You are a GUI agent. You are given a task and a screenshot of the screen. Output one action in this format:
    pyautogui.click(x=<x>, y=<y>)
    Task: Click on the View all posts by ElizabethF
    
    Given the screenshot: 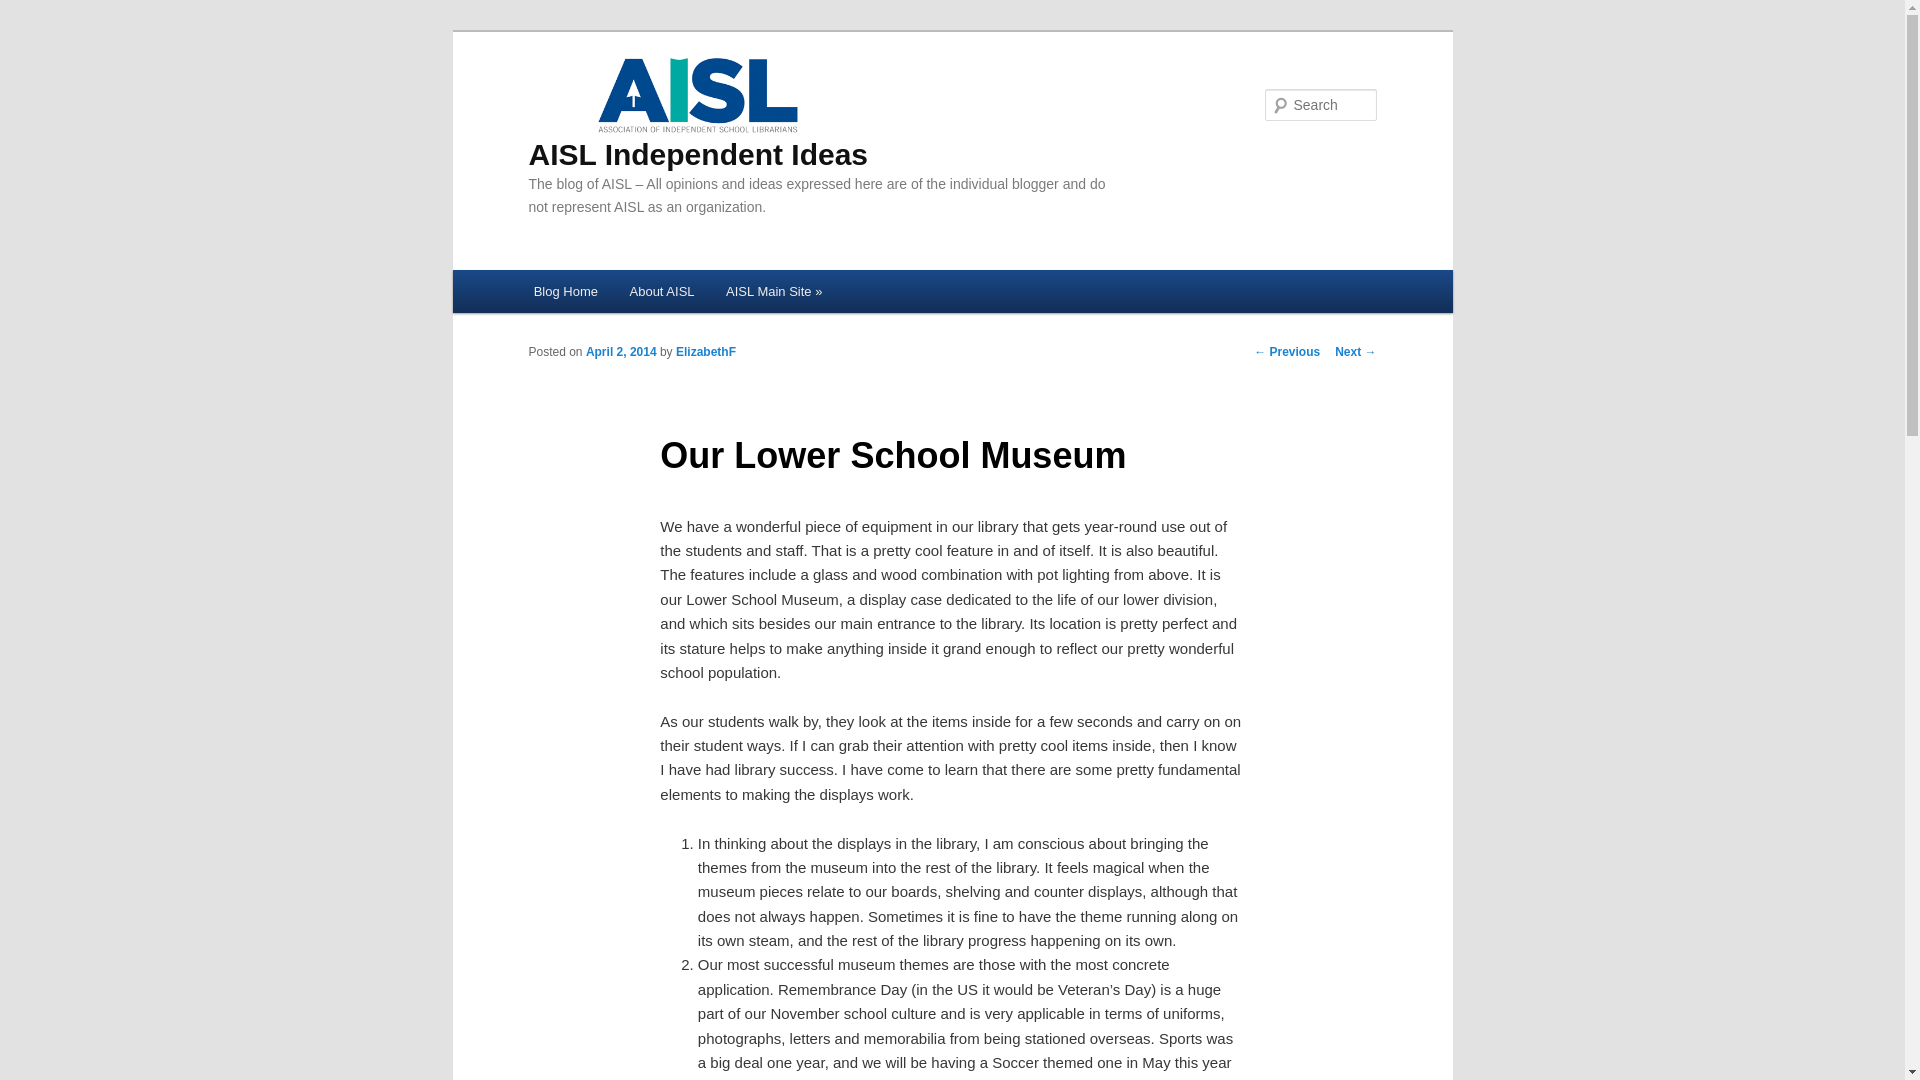 What is the action you would take?
    pyautogui.click(x=705, y=351)
    